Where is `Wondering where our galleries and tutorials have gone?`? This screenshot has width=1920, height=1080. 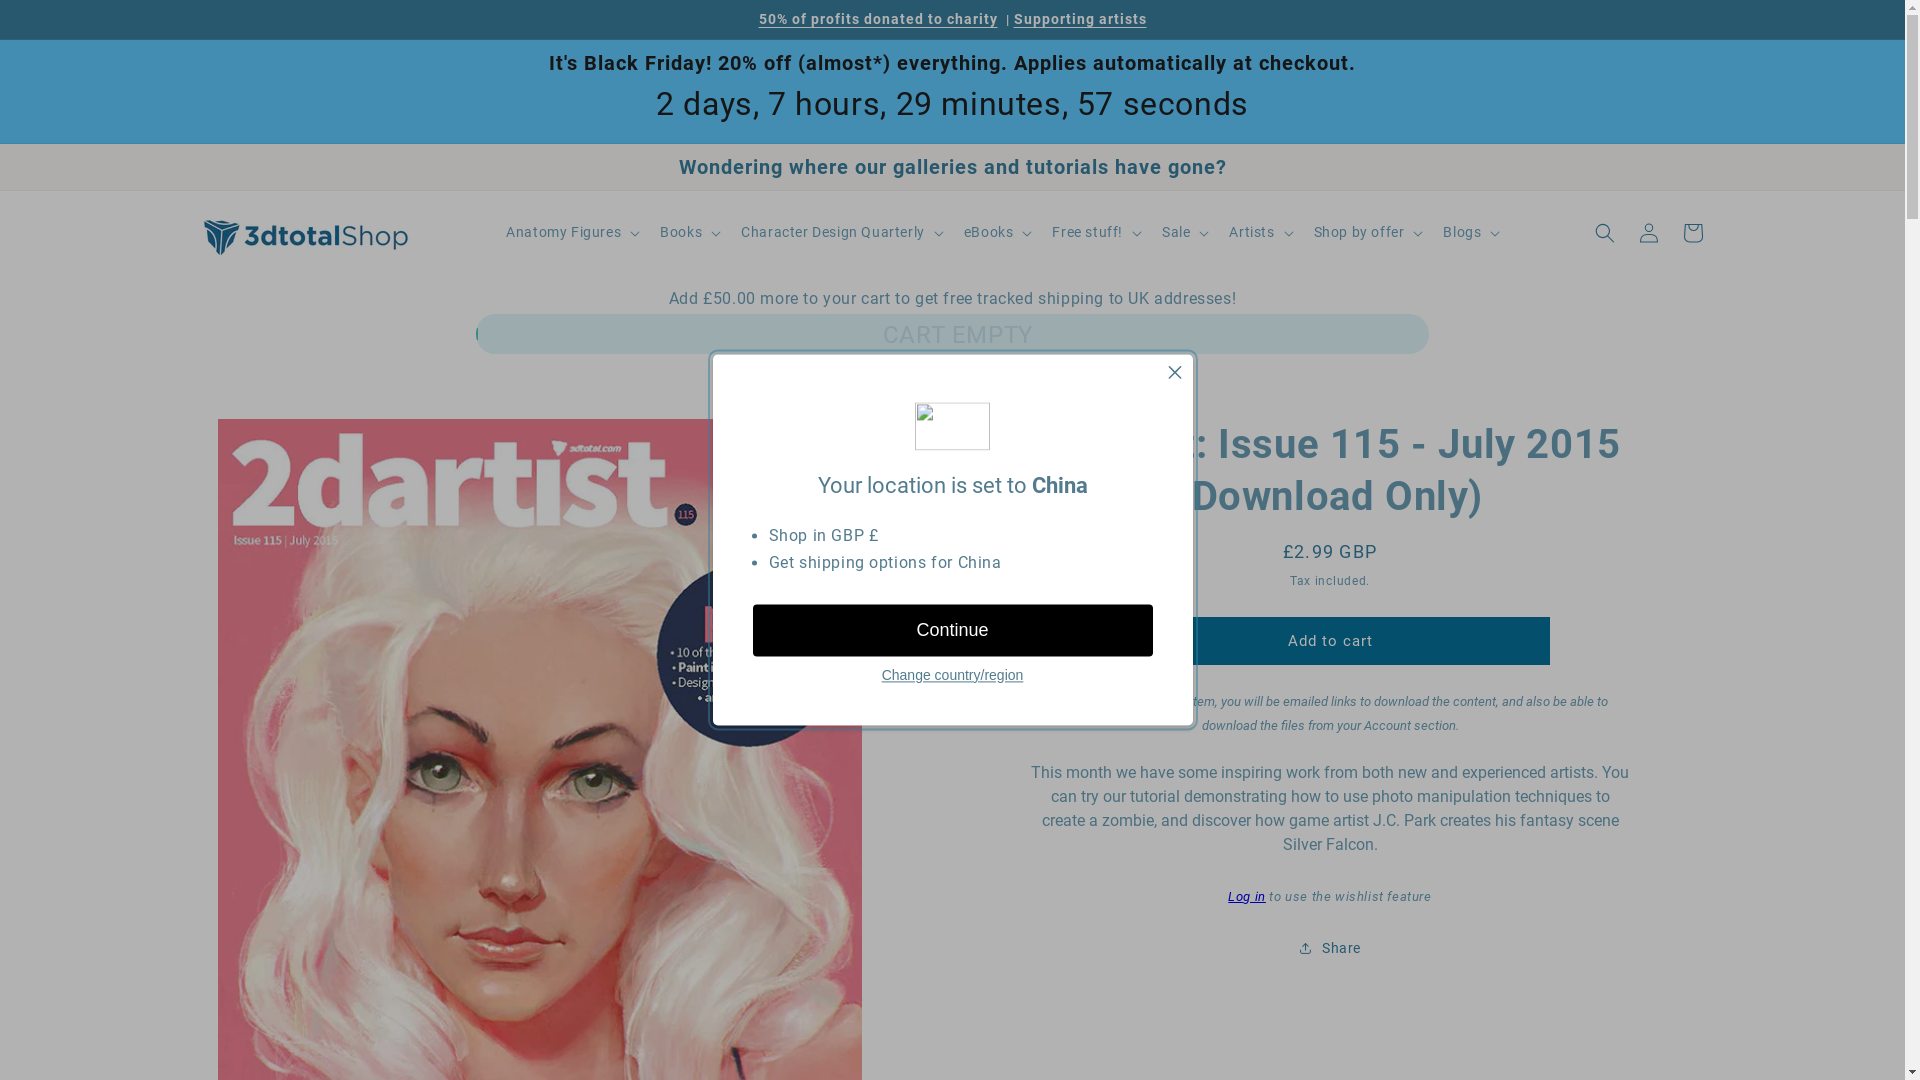 Wondering where our galleries and tutorials have gone? is located at coordinates (952, 167).